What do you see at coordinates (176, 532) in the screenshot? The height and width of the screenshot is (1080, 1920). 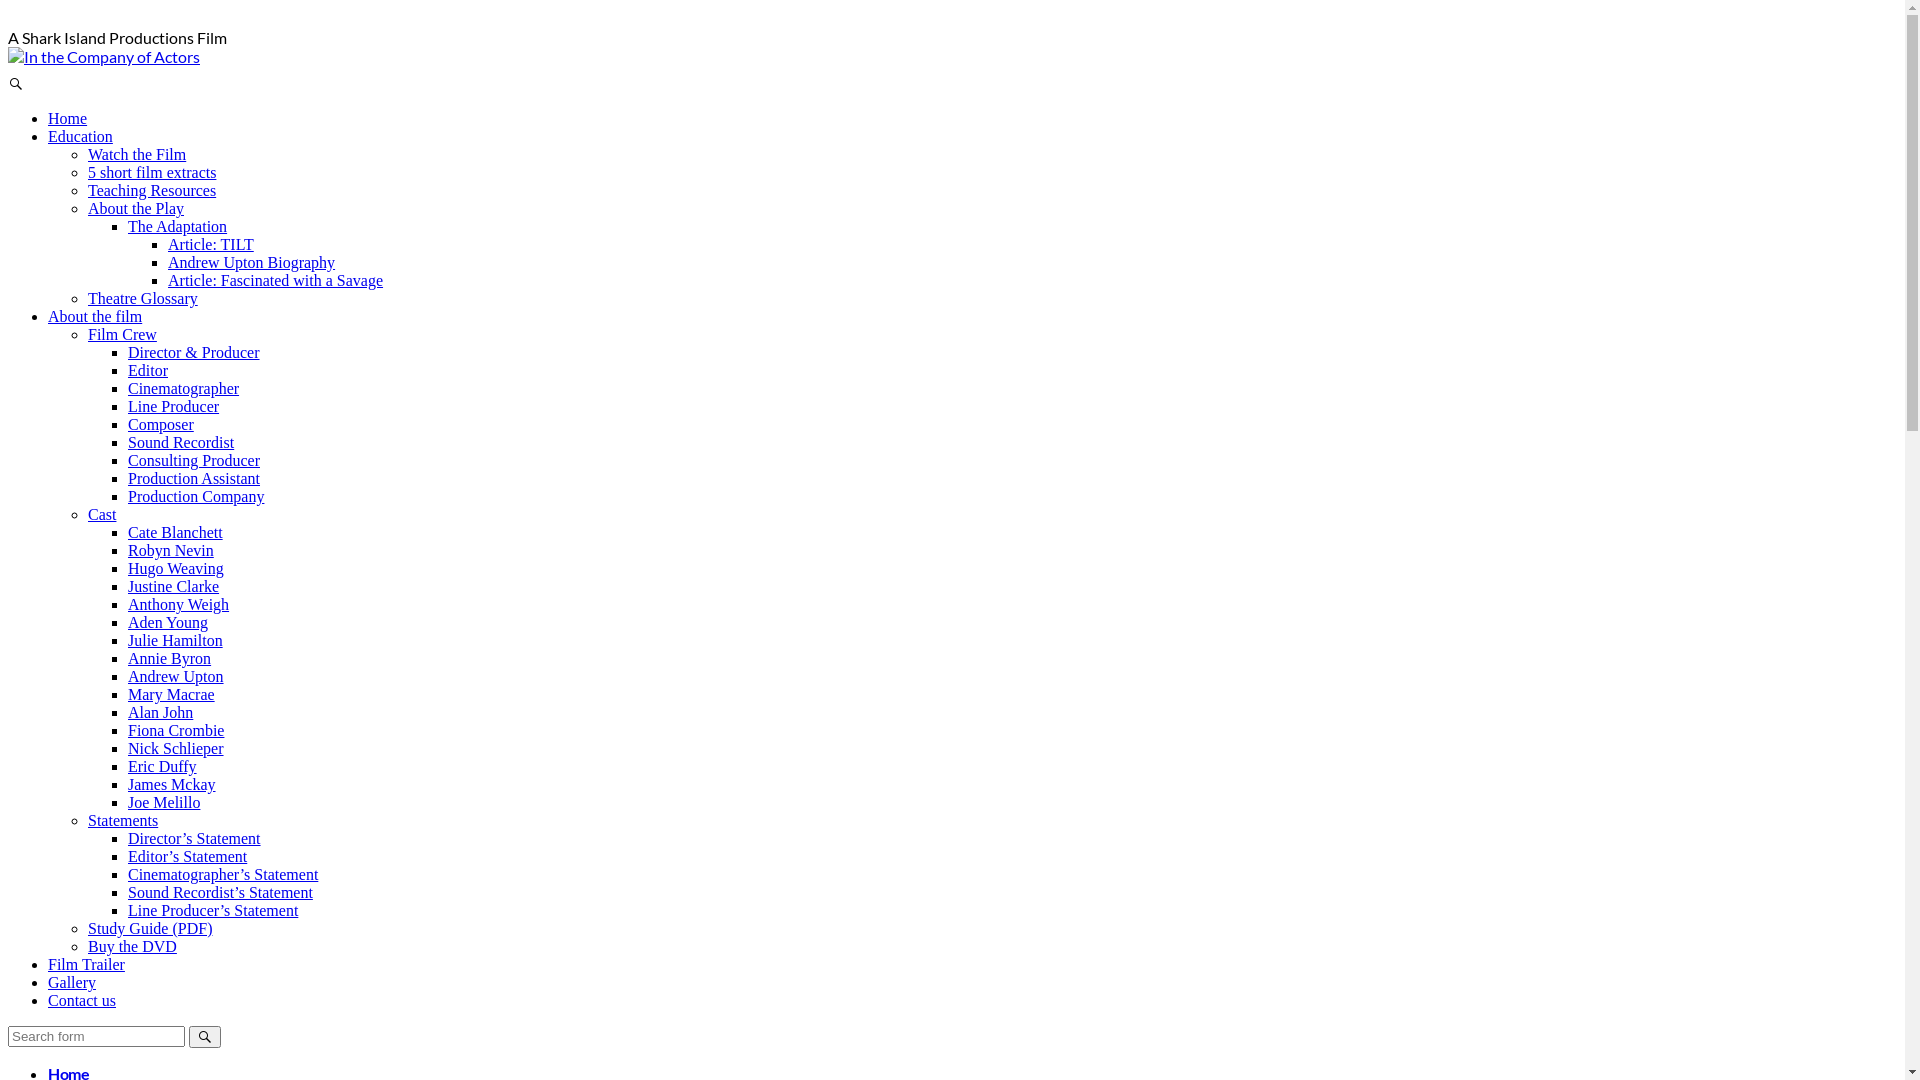 I see `Cate Blanchett` at bounding box center [176, 532].